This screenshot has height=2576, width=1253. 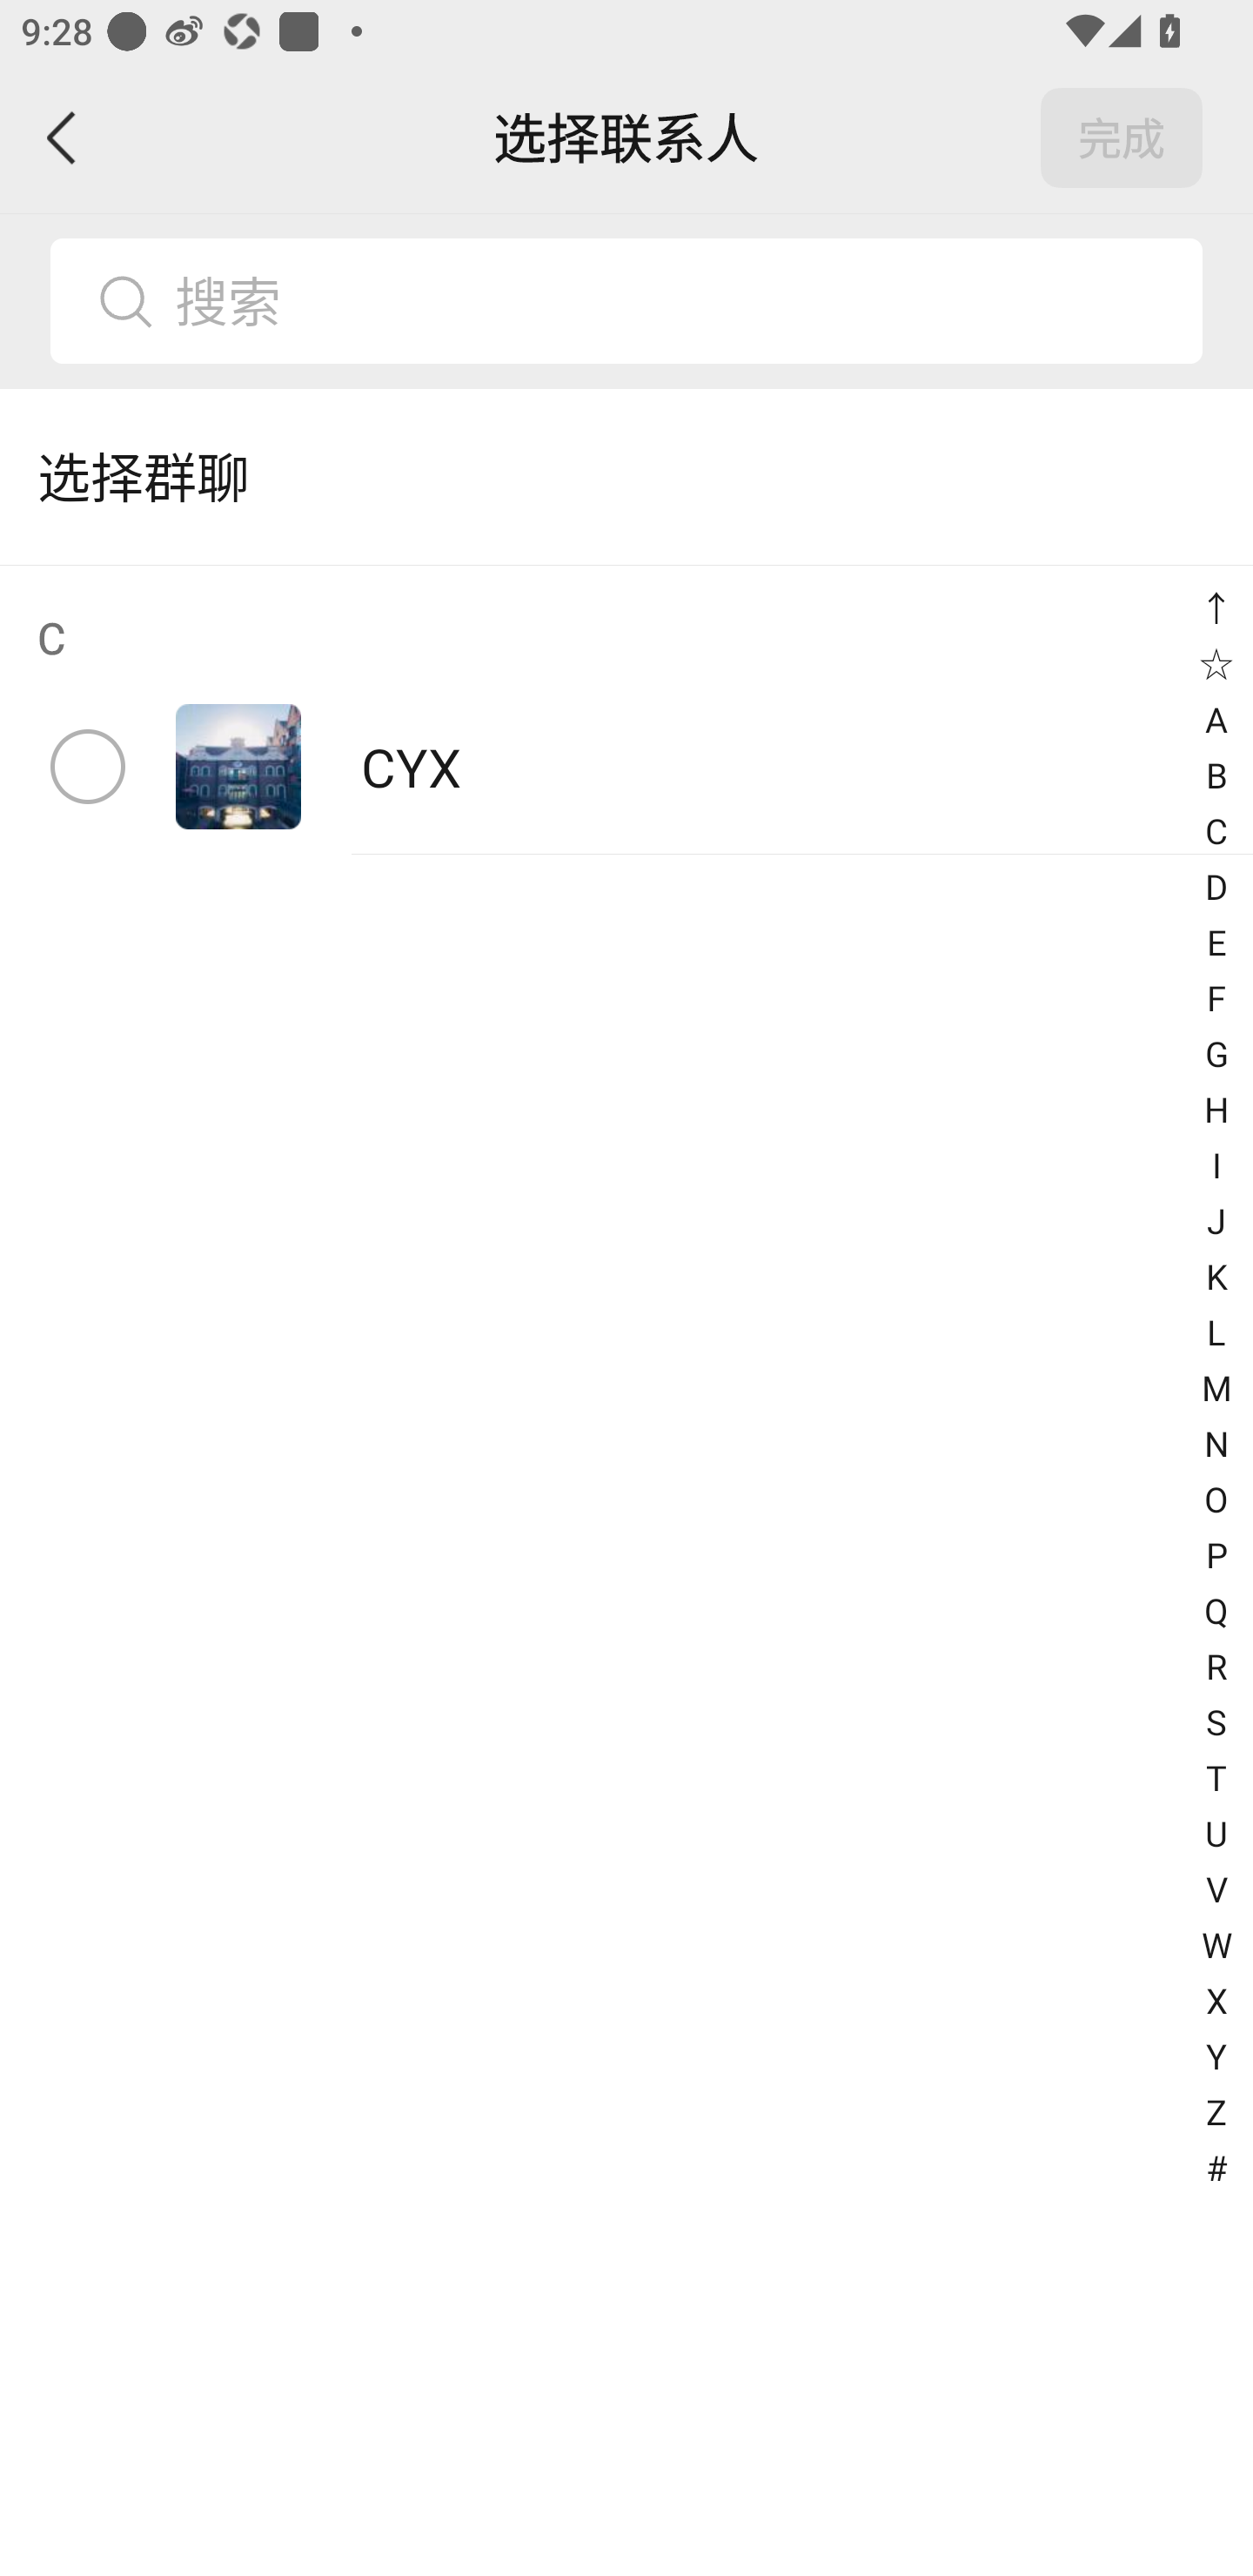 What do you see at coordinates (626, 710) in the screenshot?
I see `C CYX` at bounding box center [626, 710].